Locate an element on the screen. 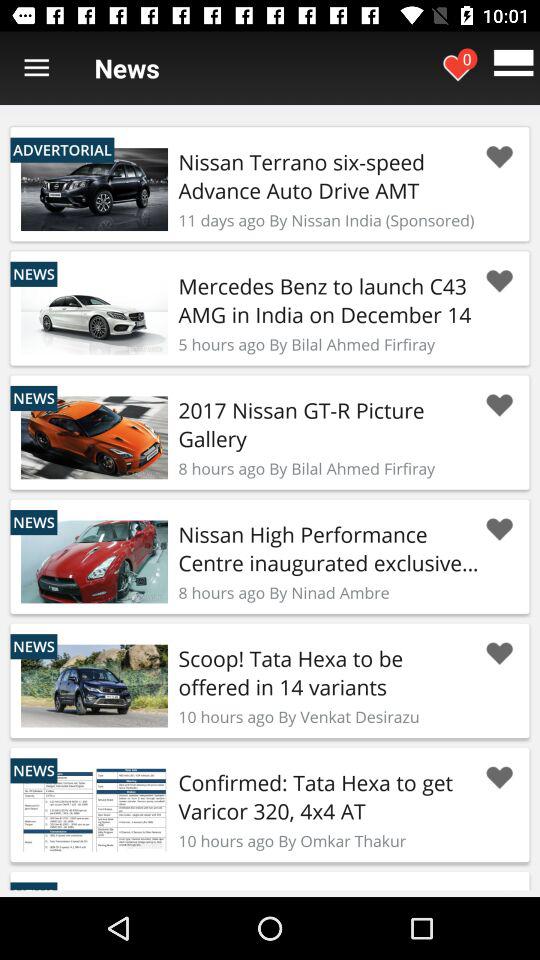 This screenshot has height=960, width=540. like option is located at coordinates (499, 157).